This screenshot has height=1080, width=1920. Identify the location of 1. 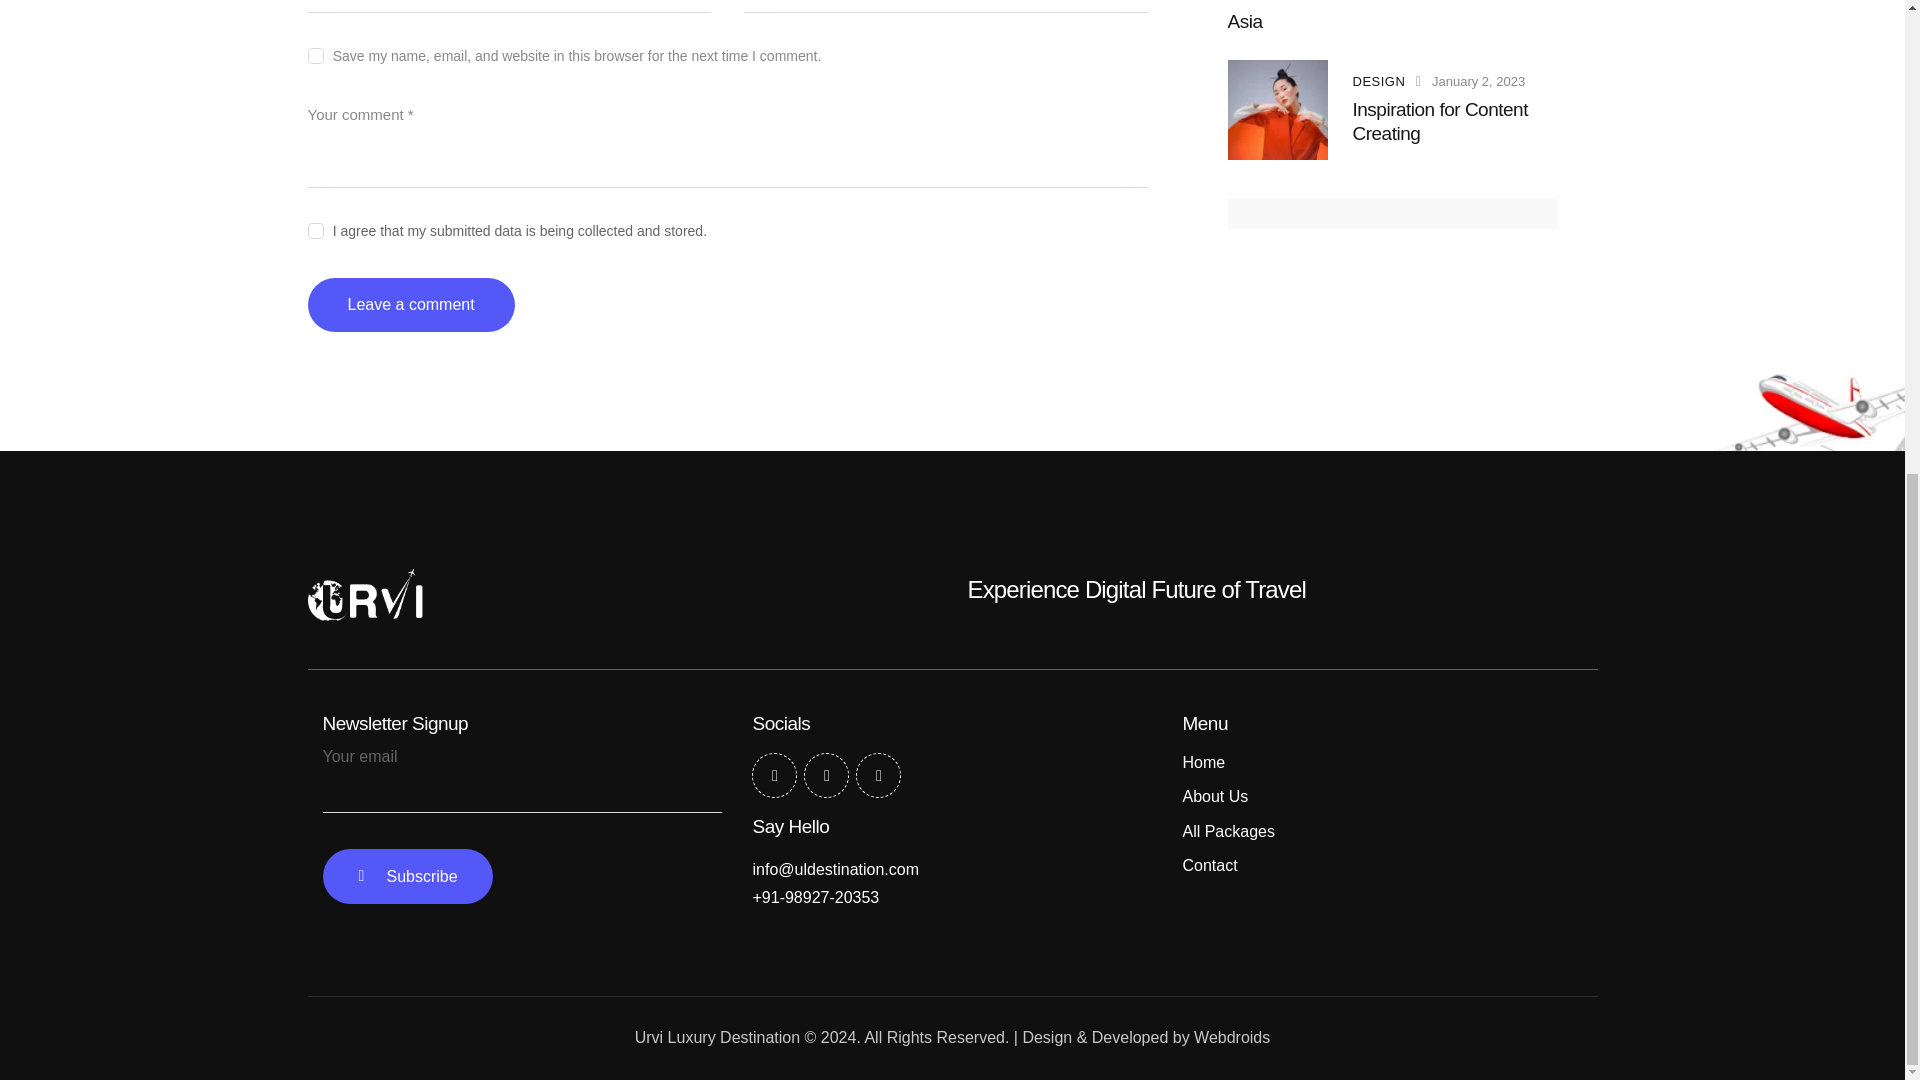
(728, 226).